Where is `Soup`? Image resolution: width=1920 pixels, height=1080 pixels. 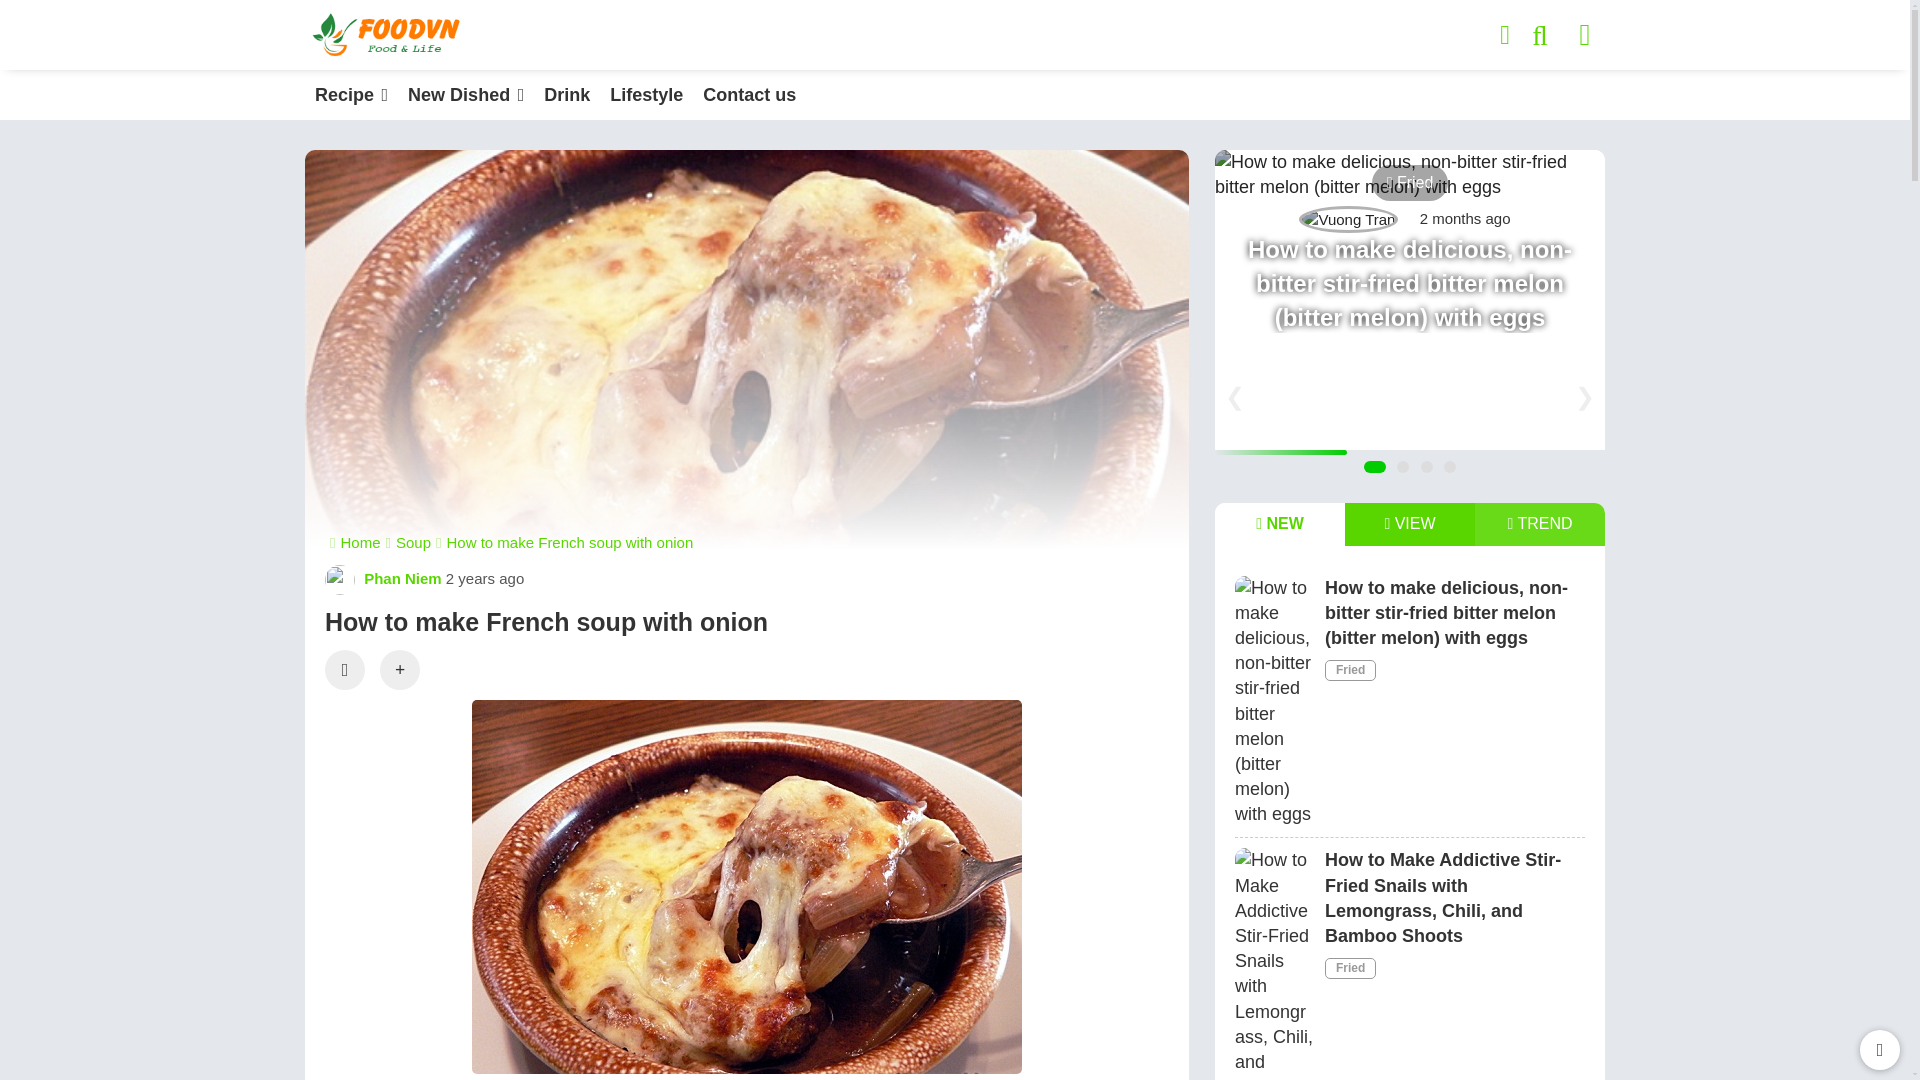
Soup is located at coordinates (408, 542).